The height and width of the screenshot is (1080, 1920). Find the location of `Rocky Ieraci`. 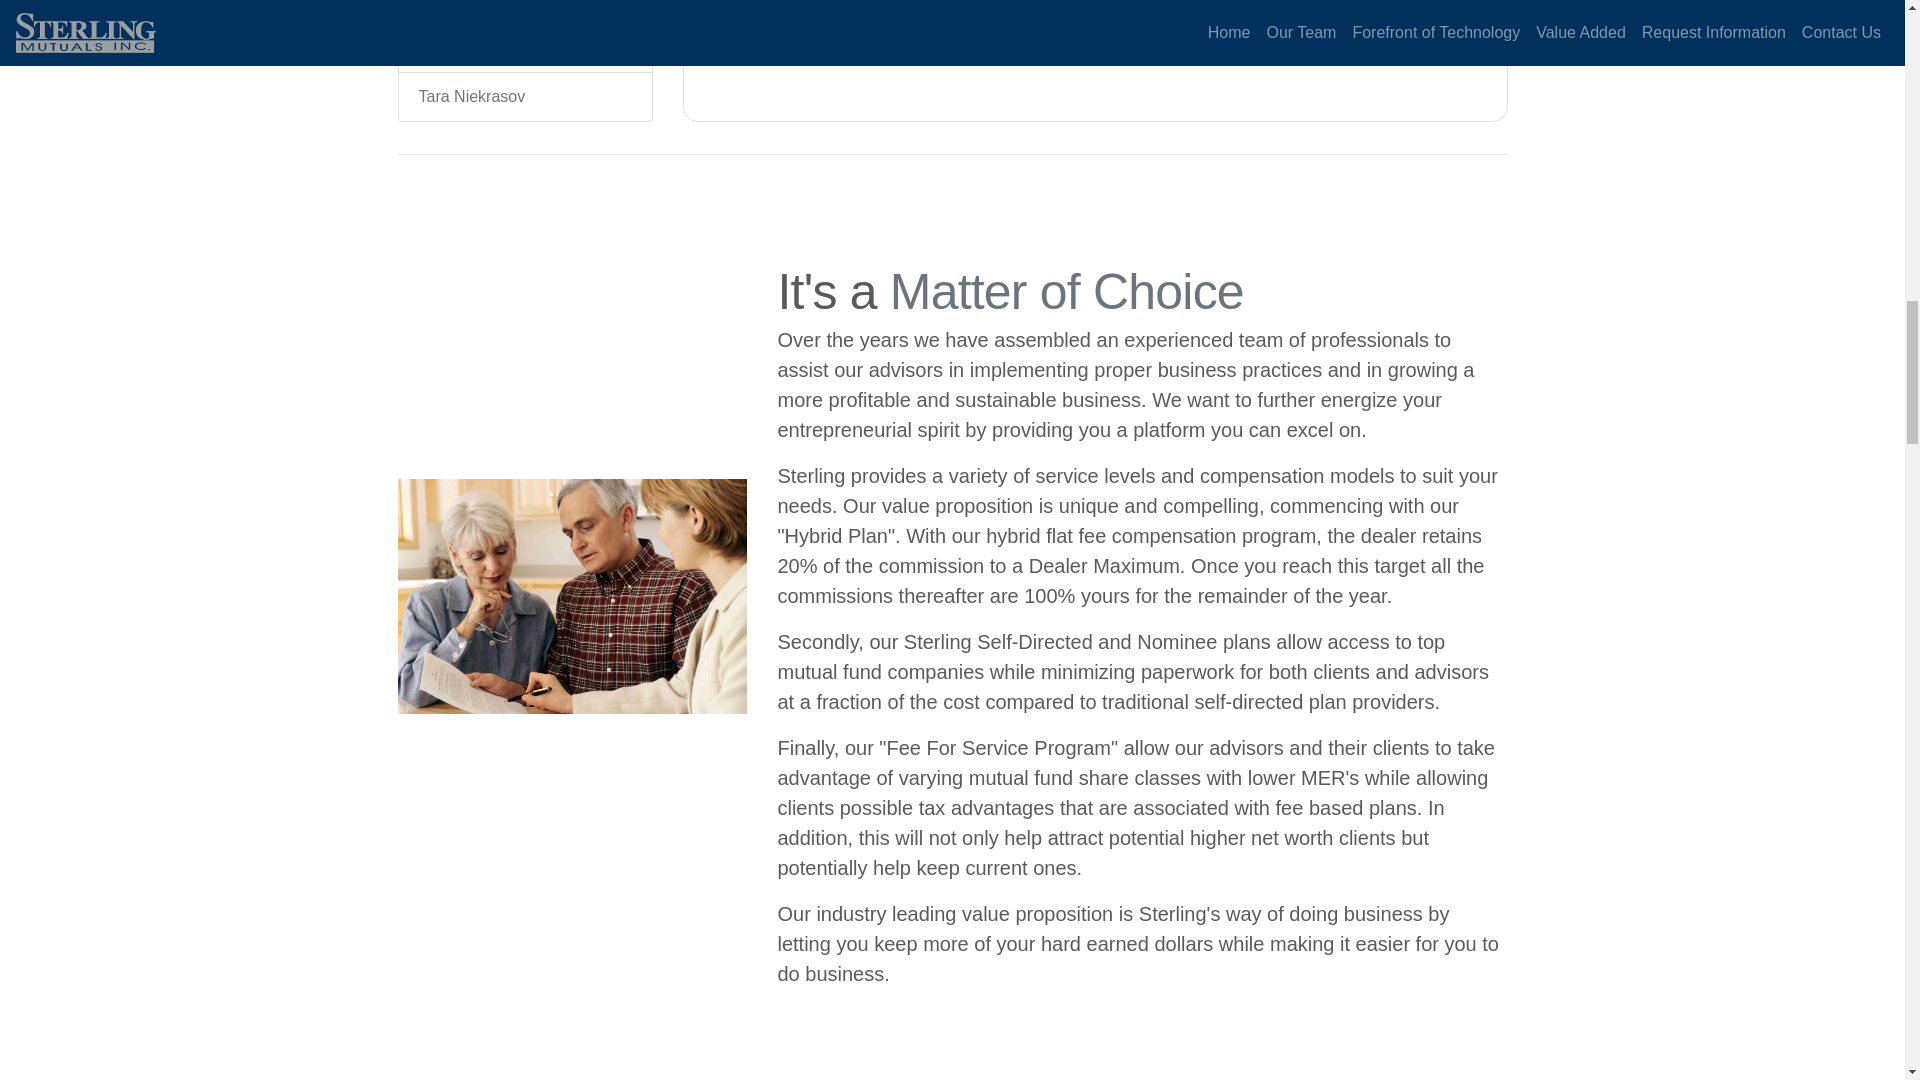

Rocky Ieraci is located at coordinates (524, 12).